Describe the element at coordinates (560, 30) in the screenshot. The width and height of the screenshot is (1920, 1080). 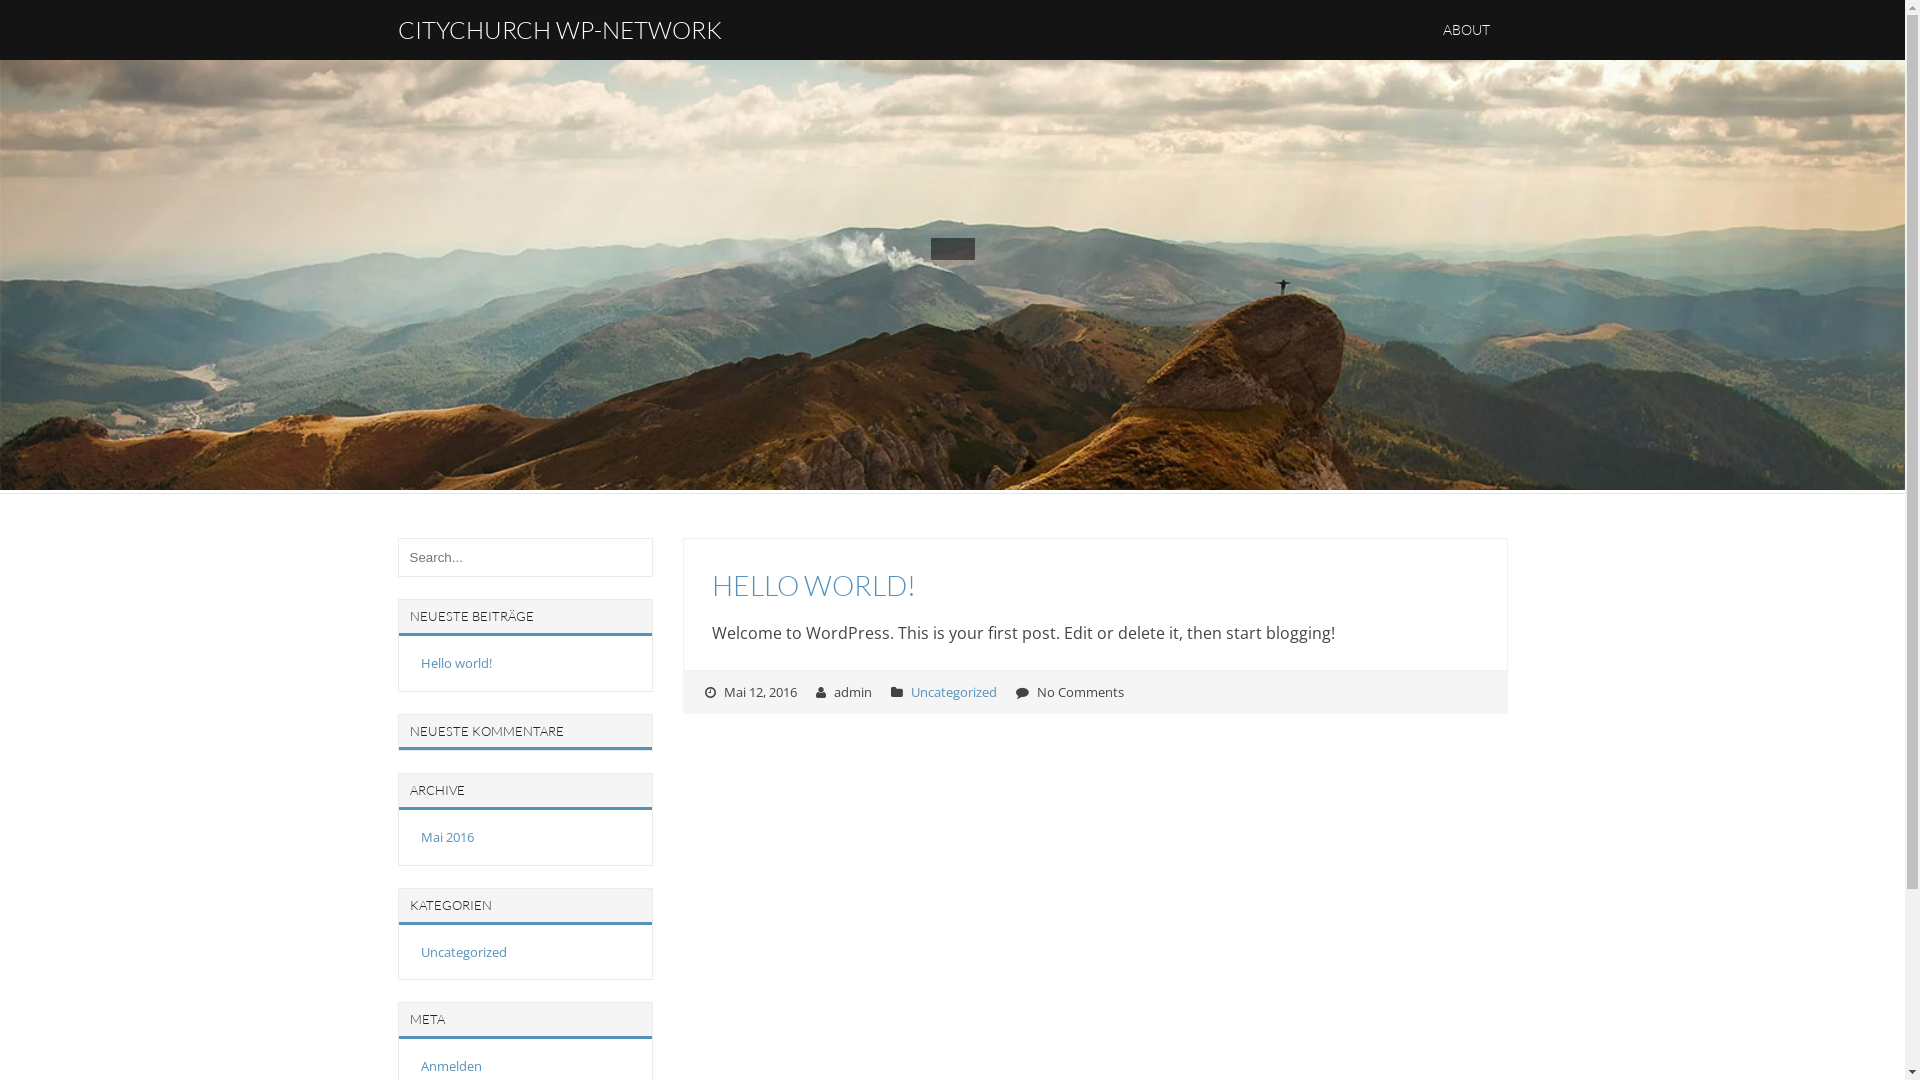
I see `CITYCHURCH WP-NETWORK` at that location.